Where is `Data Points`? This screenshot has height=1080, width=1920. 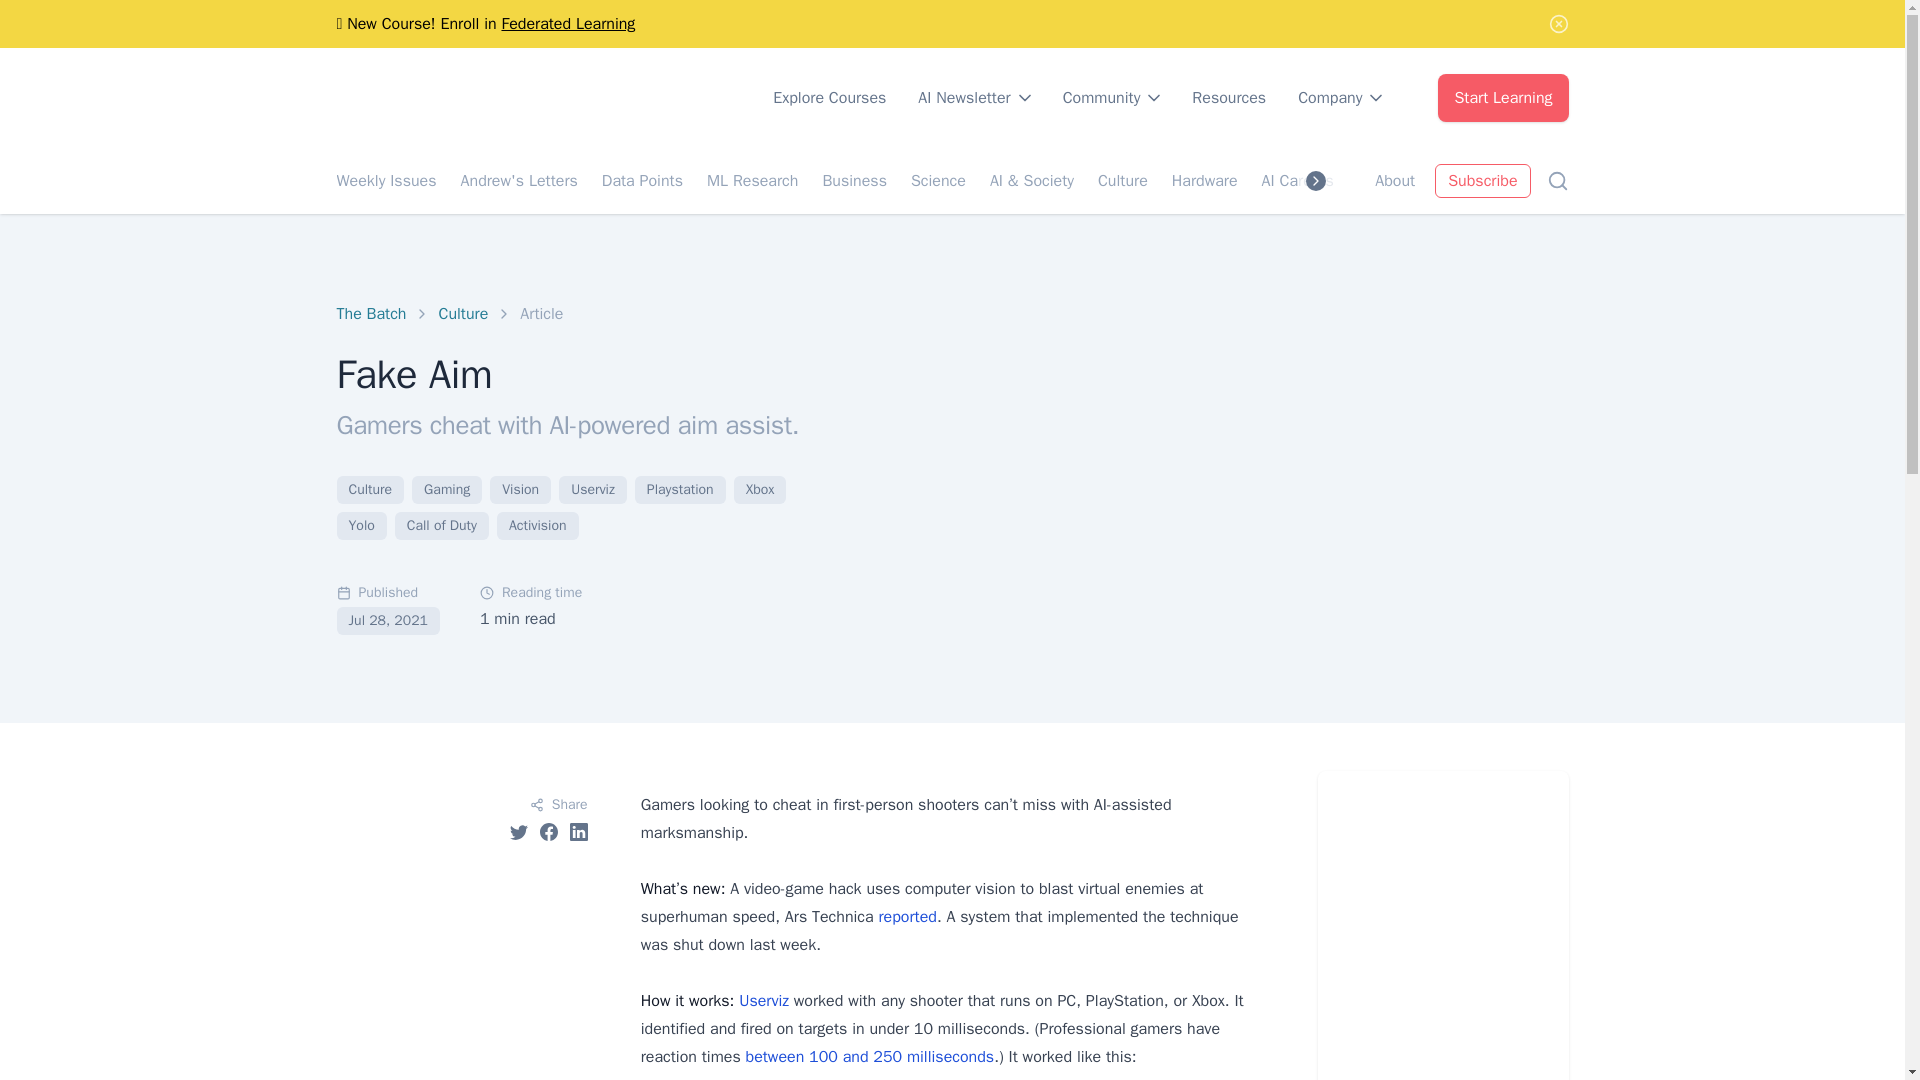 Data Points is located at coordinates (642, 180).